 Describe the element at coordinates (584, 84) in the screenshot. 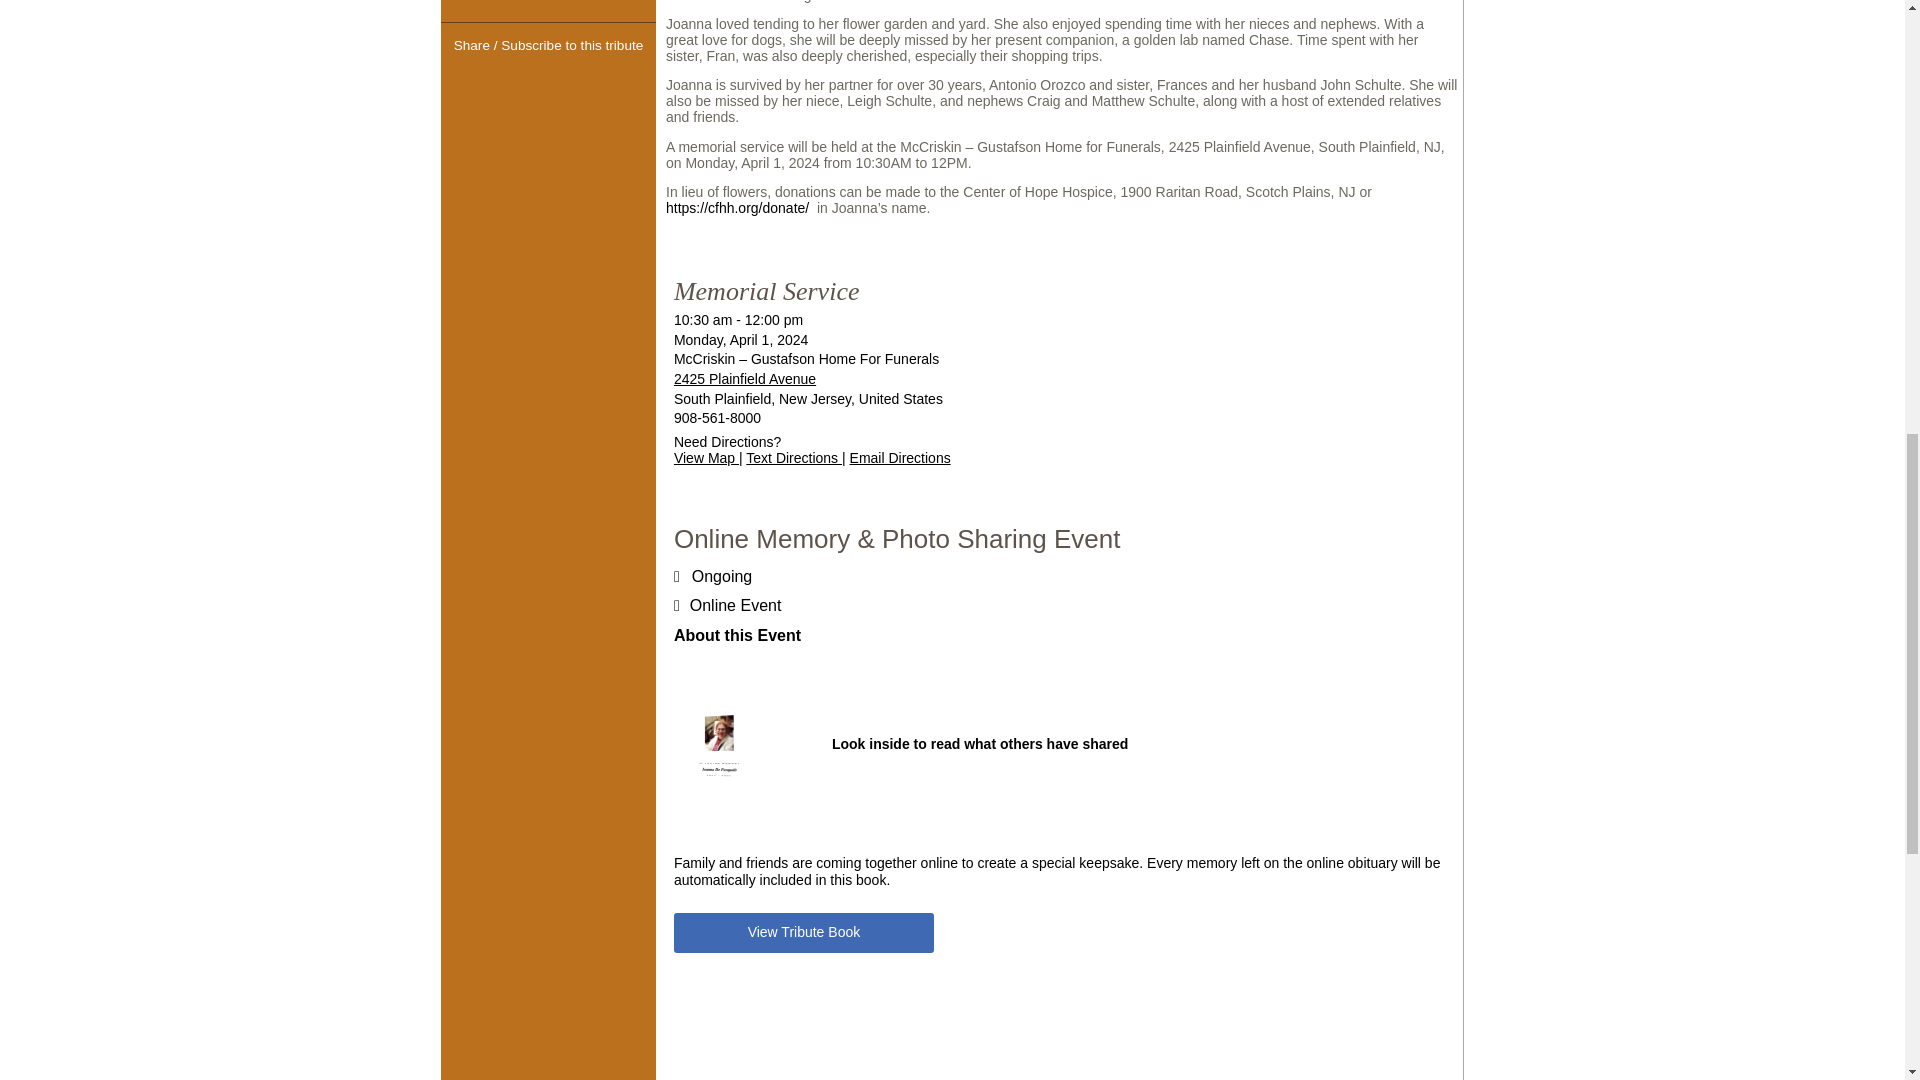

I see `Receive Notifications` at that location.